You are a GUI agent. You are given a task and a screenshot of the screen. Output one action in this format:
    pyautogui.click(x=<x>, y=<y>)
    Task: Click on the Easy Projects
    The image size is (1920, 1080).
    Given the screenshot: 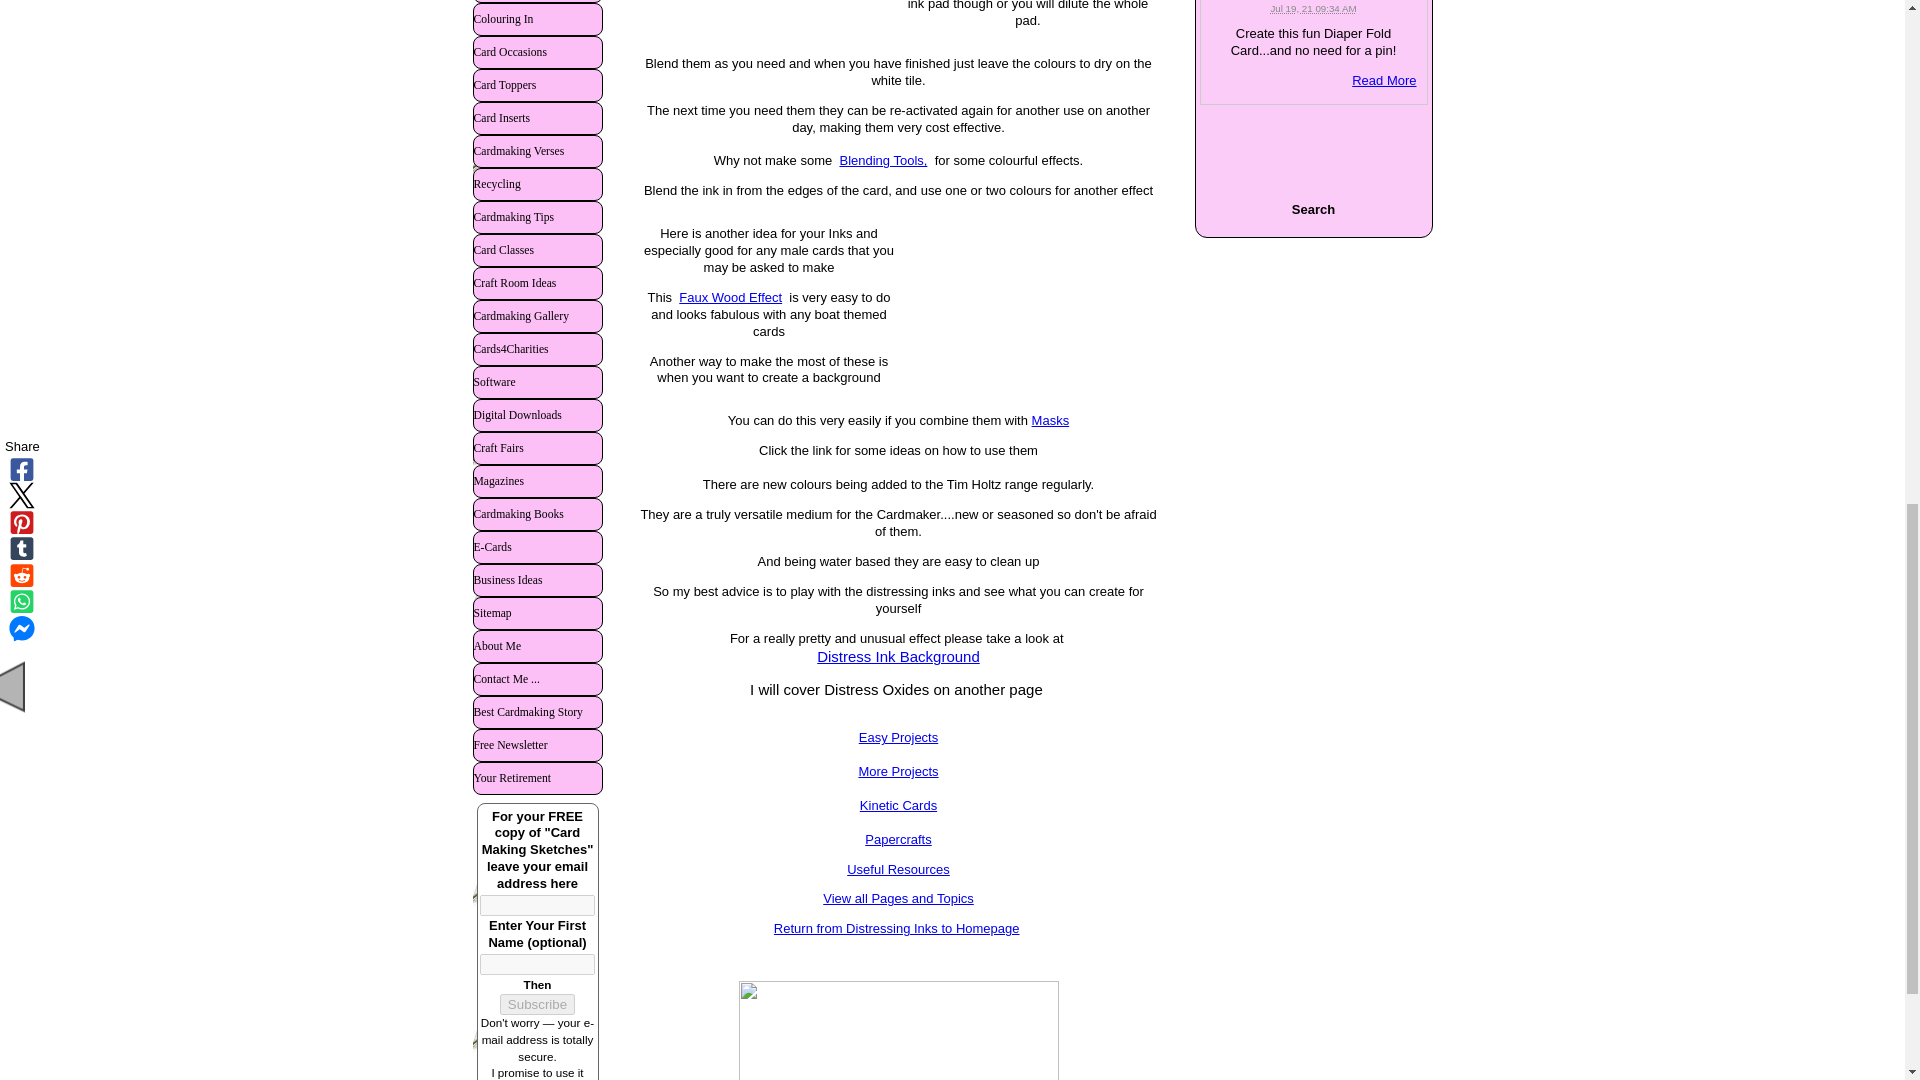 What is the action you would take?
    pyautogui.click(x=898, y=746)
    